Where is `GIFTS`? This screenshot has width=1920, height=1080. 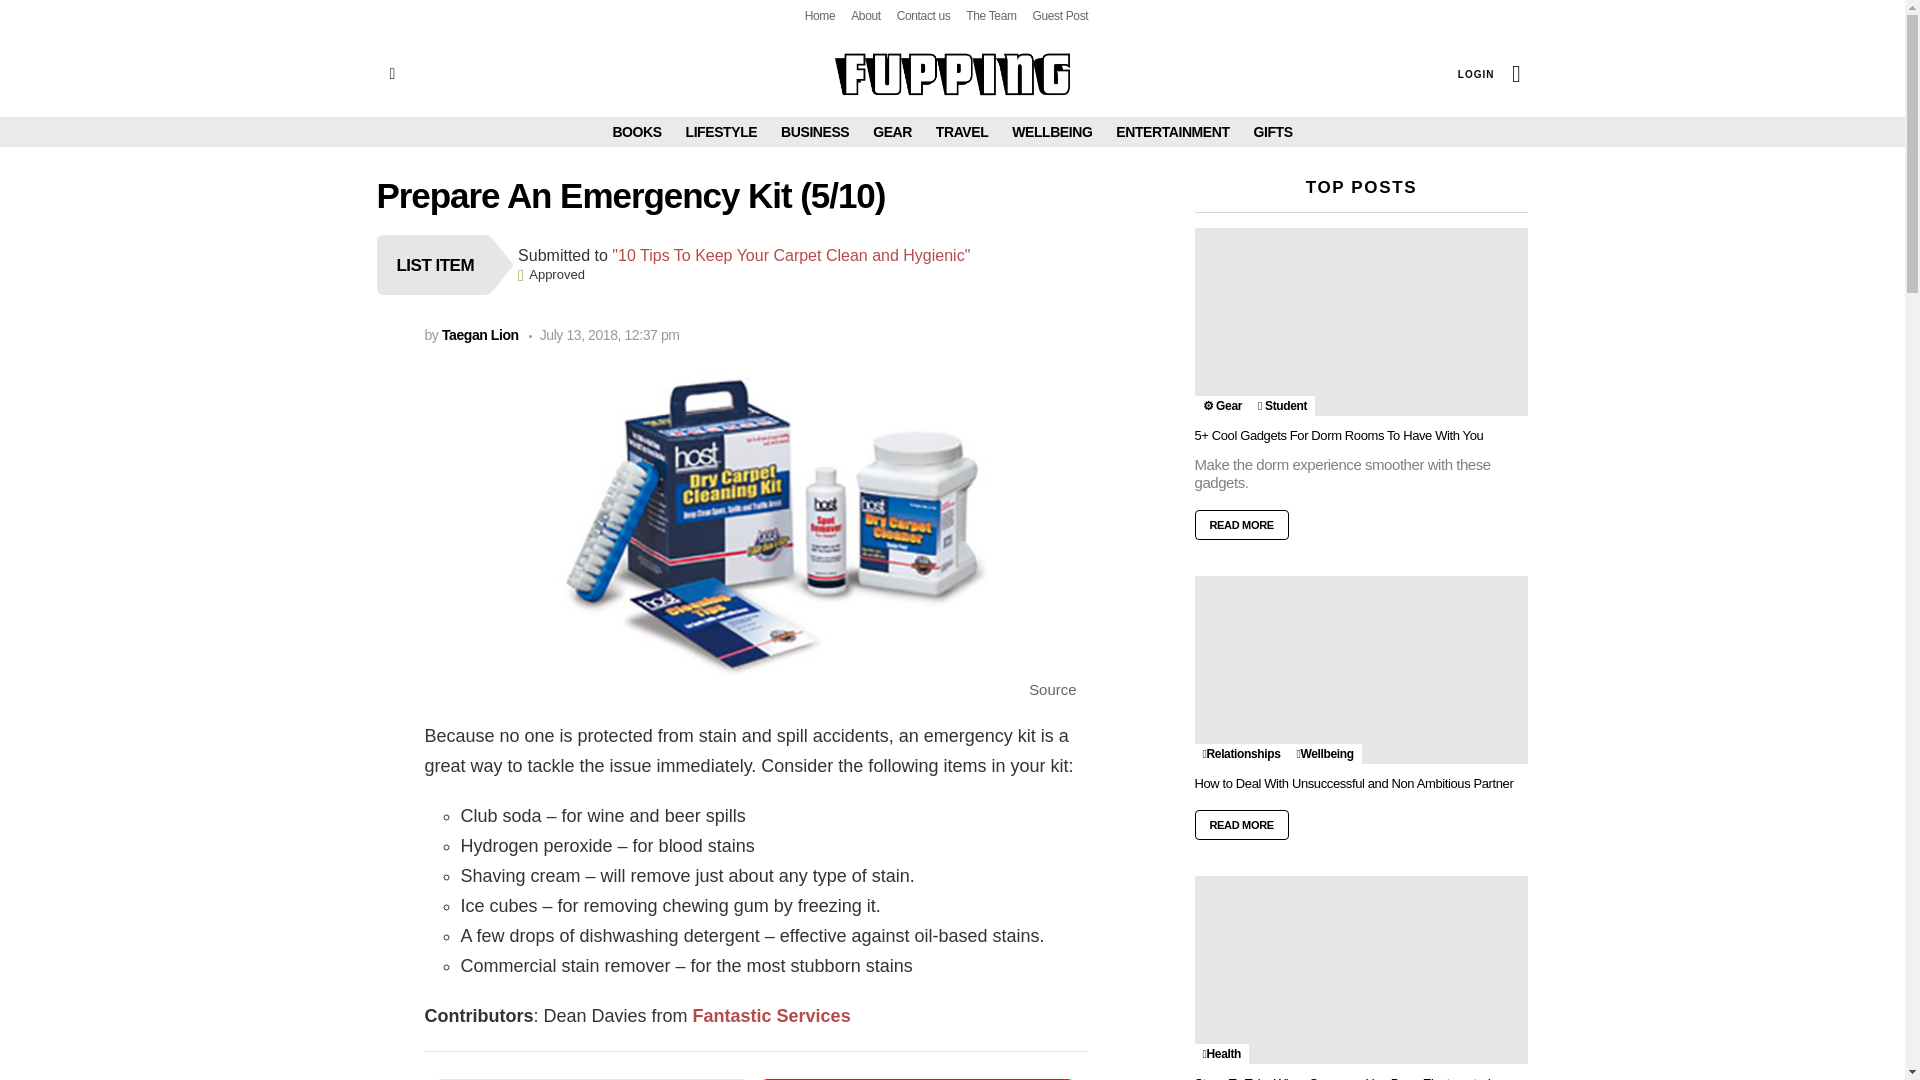
GIFTS is located at coordinates (1272, 131).